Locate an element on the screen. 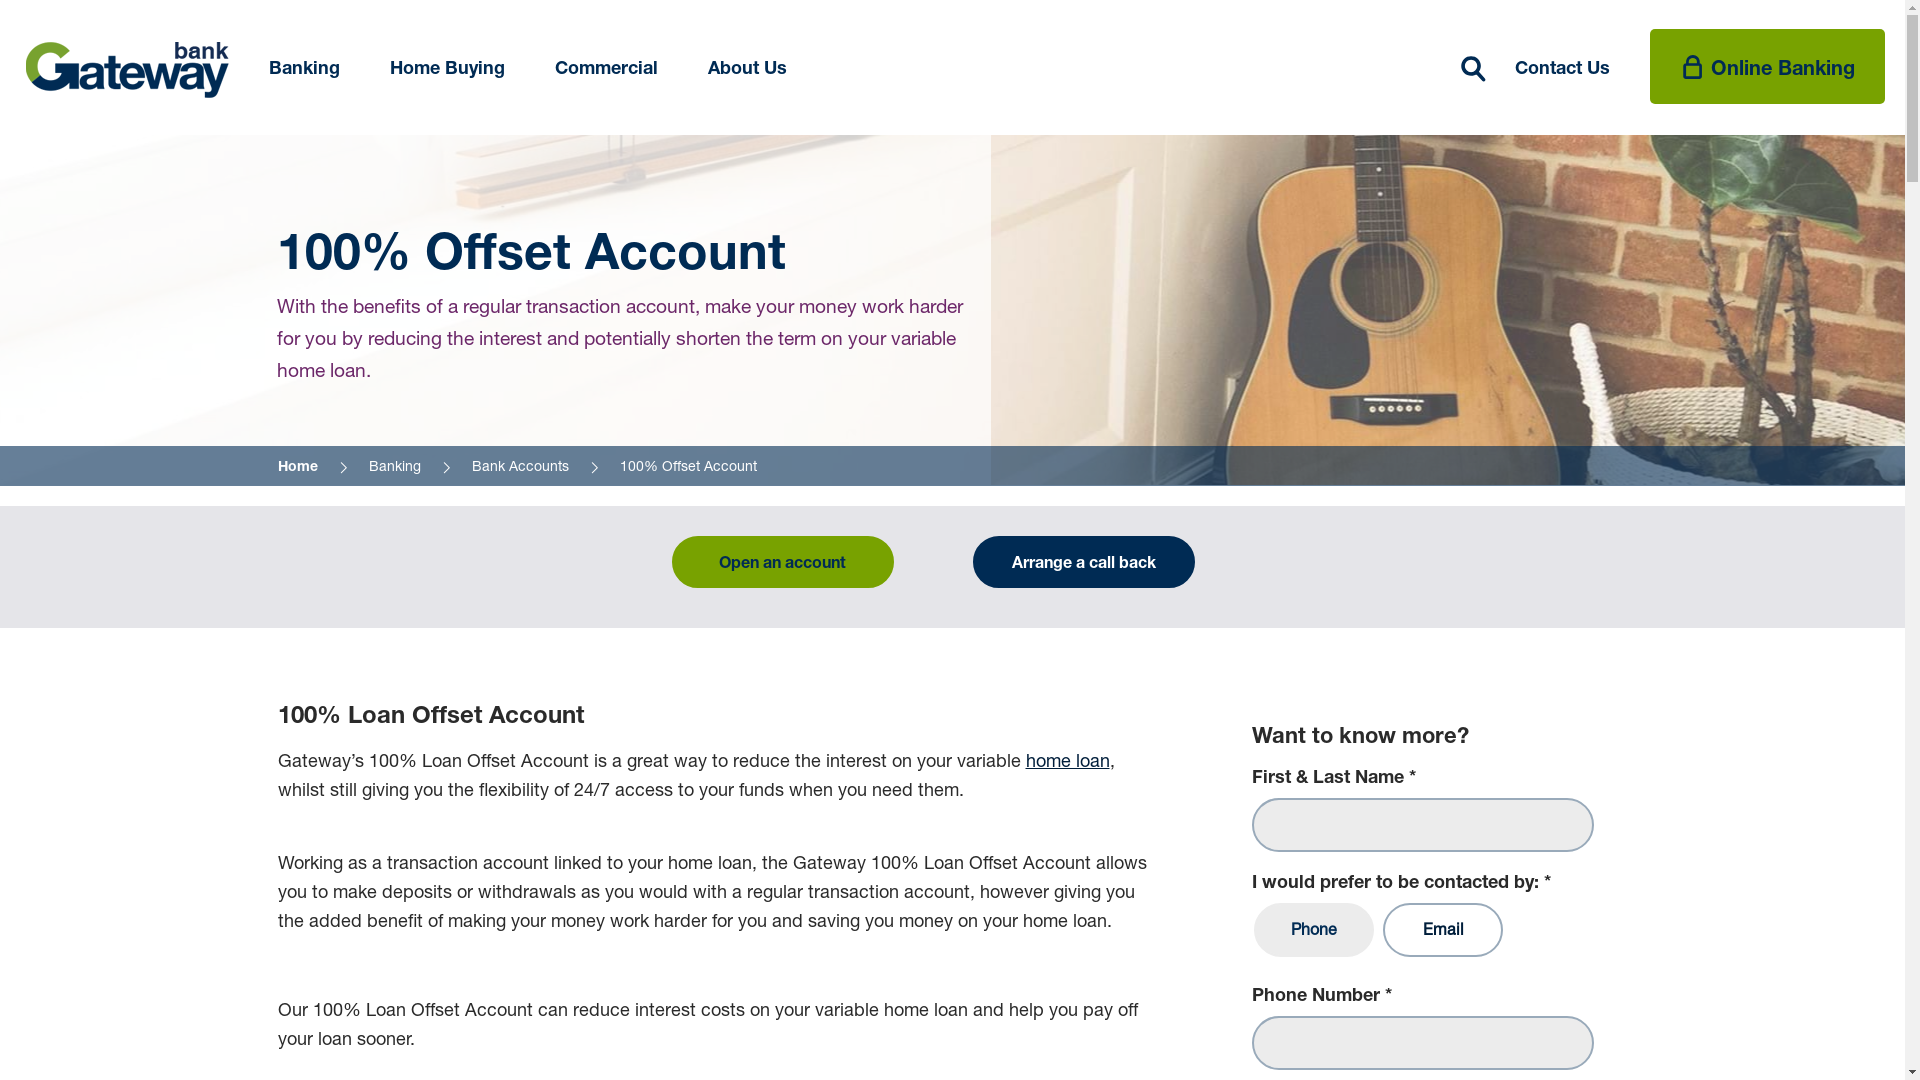 This screenshot has height=1080, width=1920. Banking is located at coordinates (304, 68).